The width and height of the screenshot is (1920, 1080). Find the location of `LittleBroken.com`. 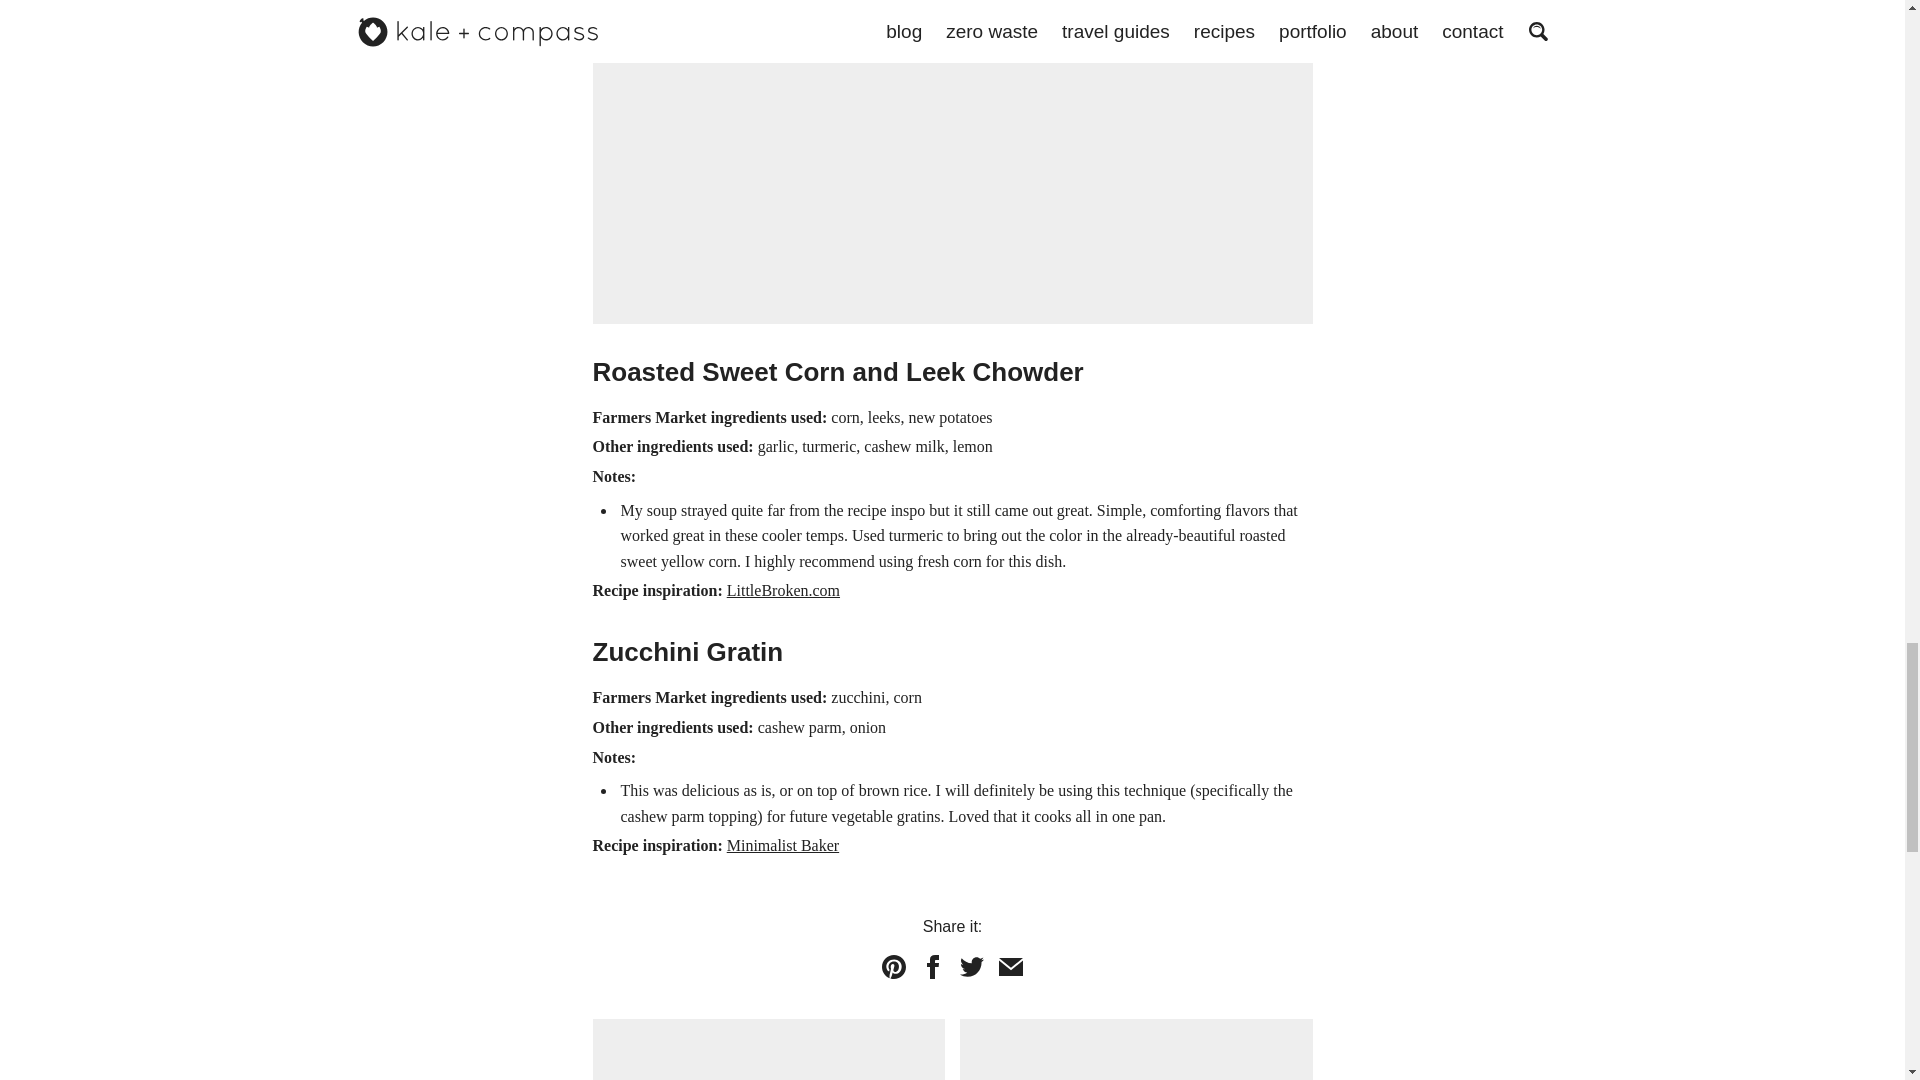

LittleBroken.com is located at coordinates (1136, 1050).